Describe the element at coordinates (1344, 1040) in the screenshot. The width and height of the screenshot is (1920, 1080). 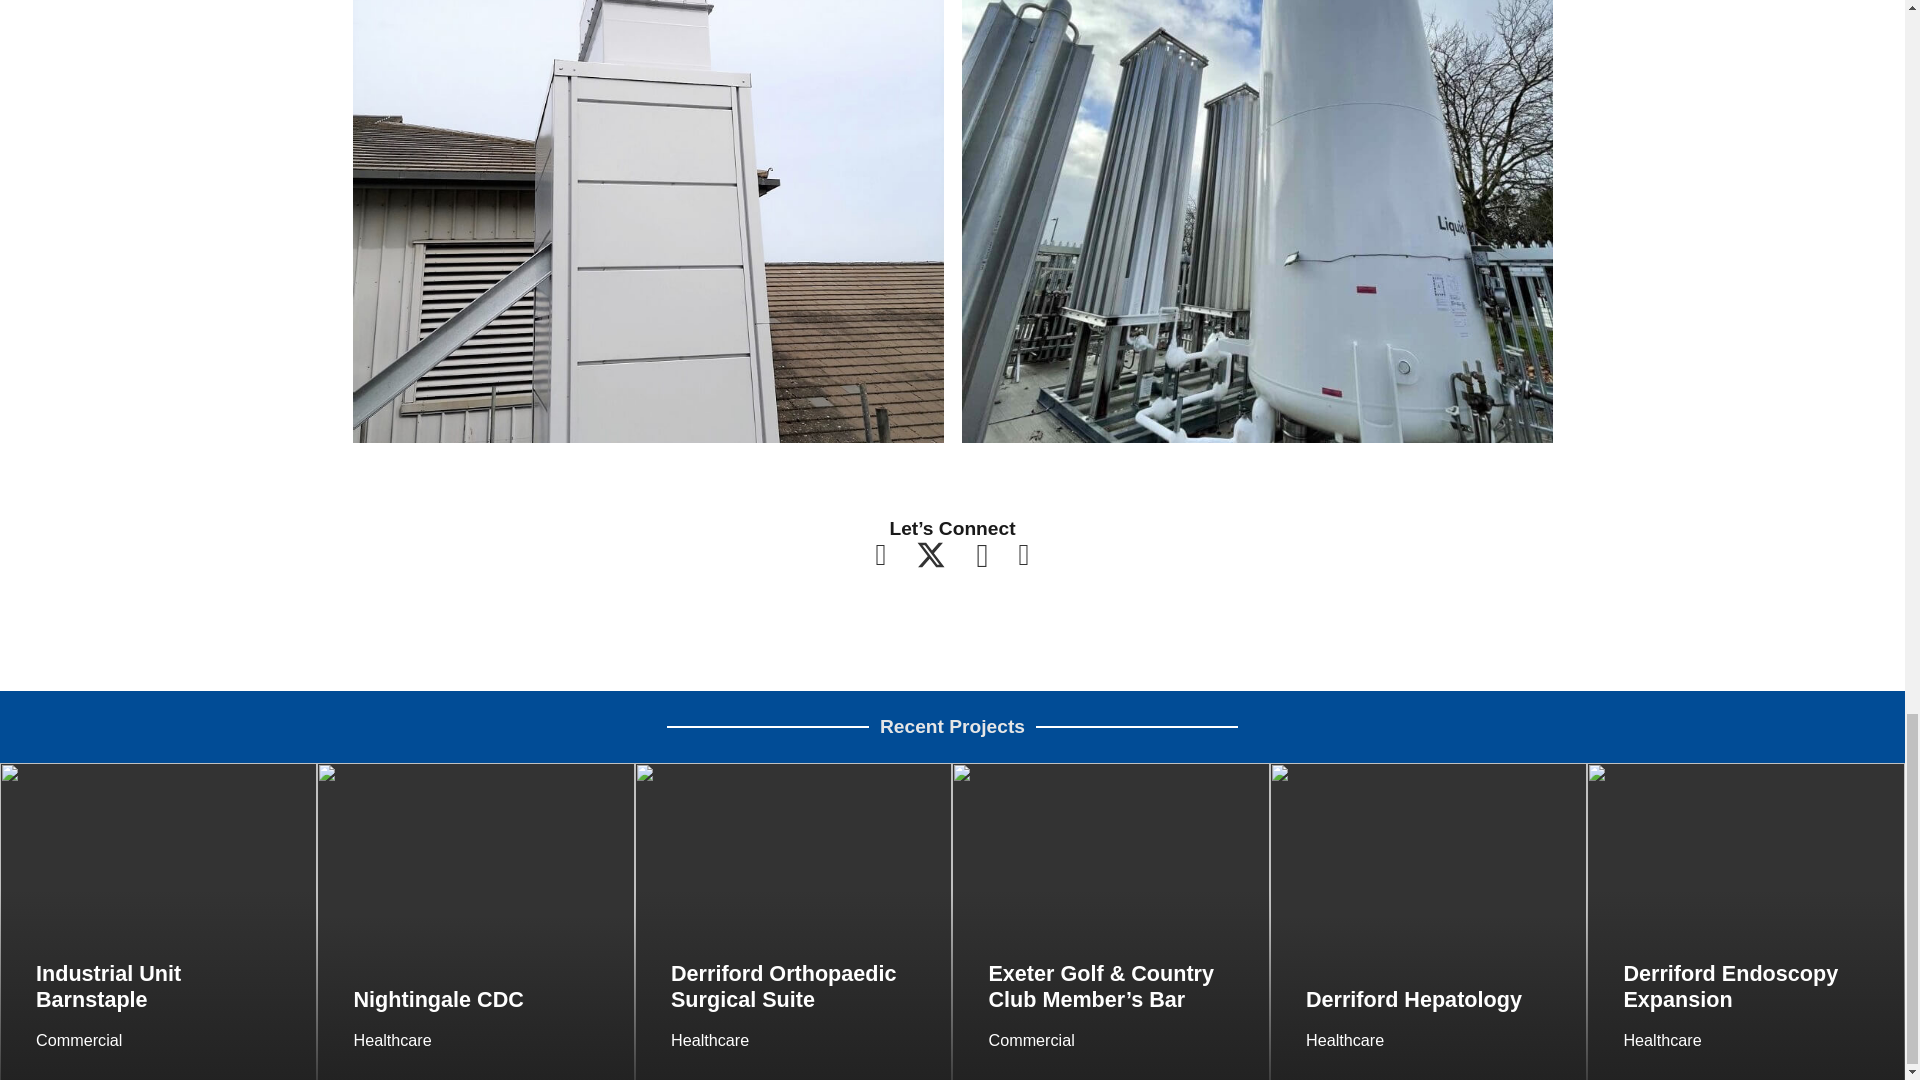
I see `Healthcare` at that location.